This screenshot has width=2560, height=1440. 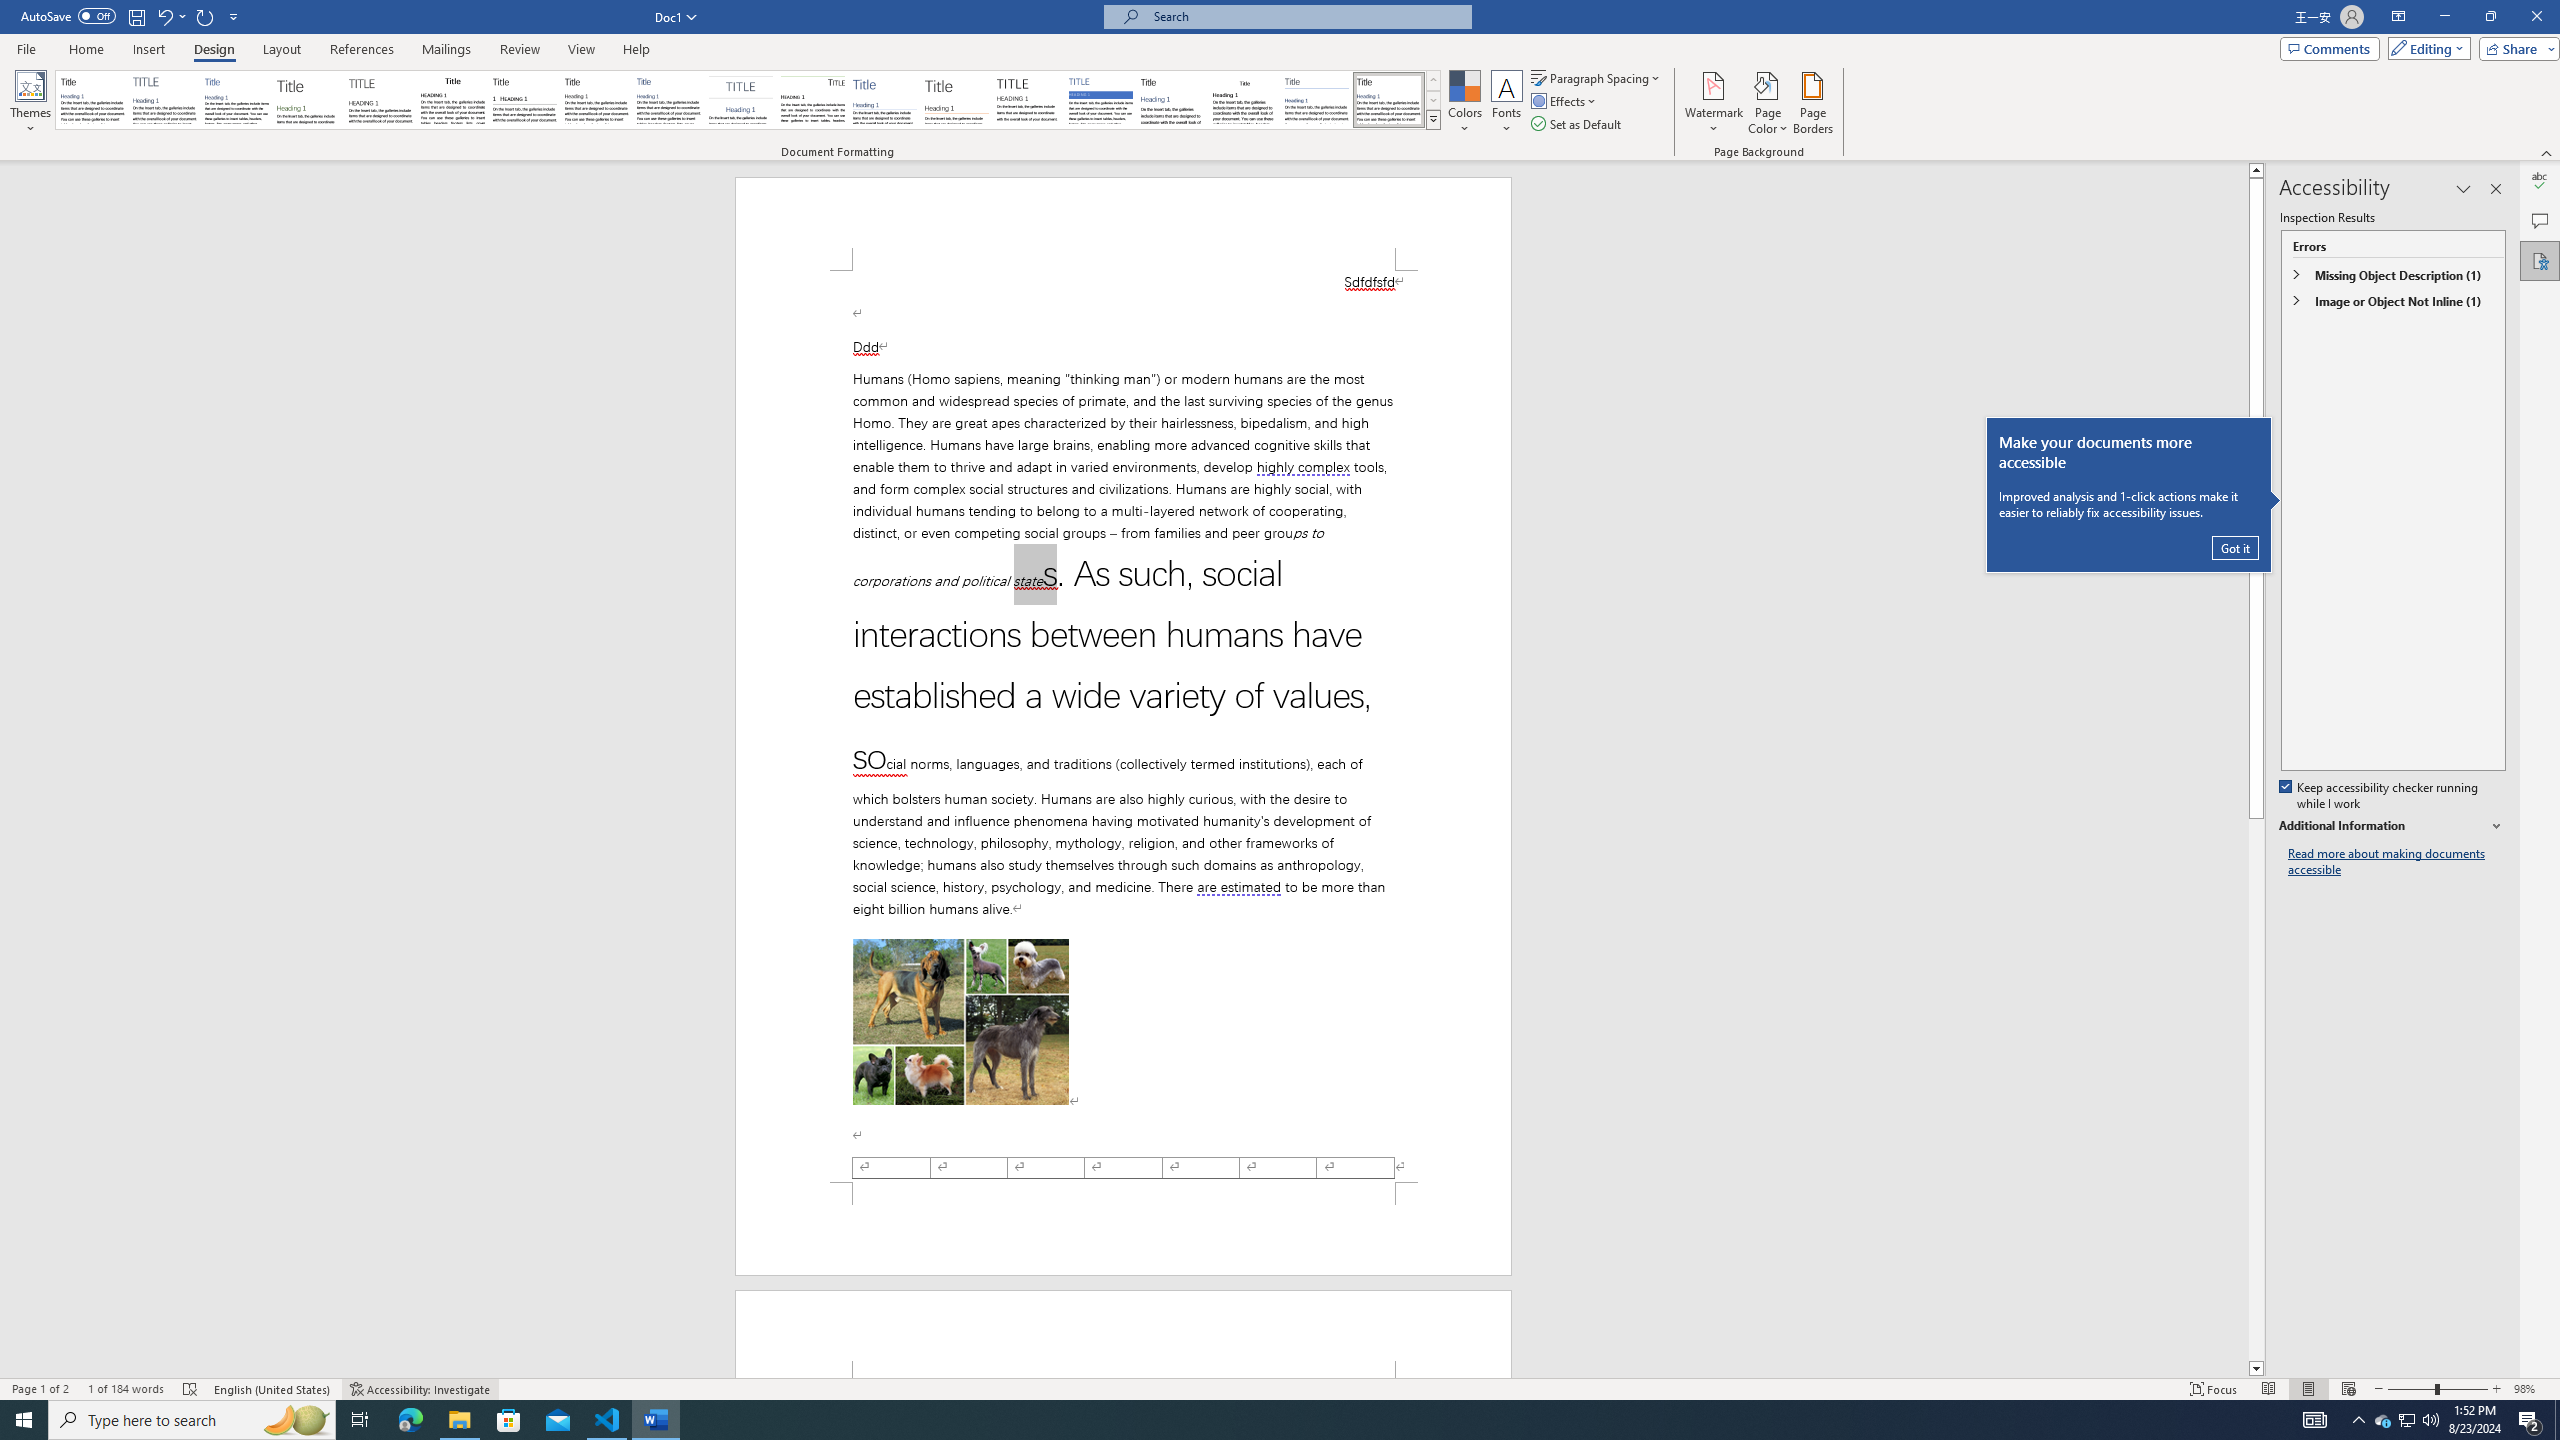 I want to click on Repeat Accessibility Checker, so click(x=206, y=16).